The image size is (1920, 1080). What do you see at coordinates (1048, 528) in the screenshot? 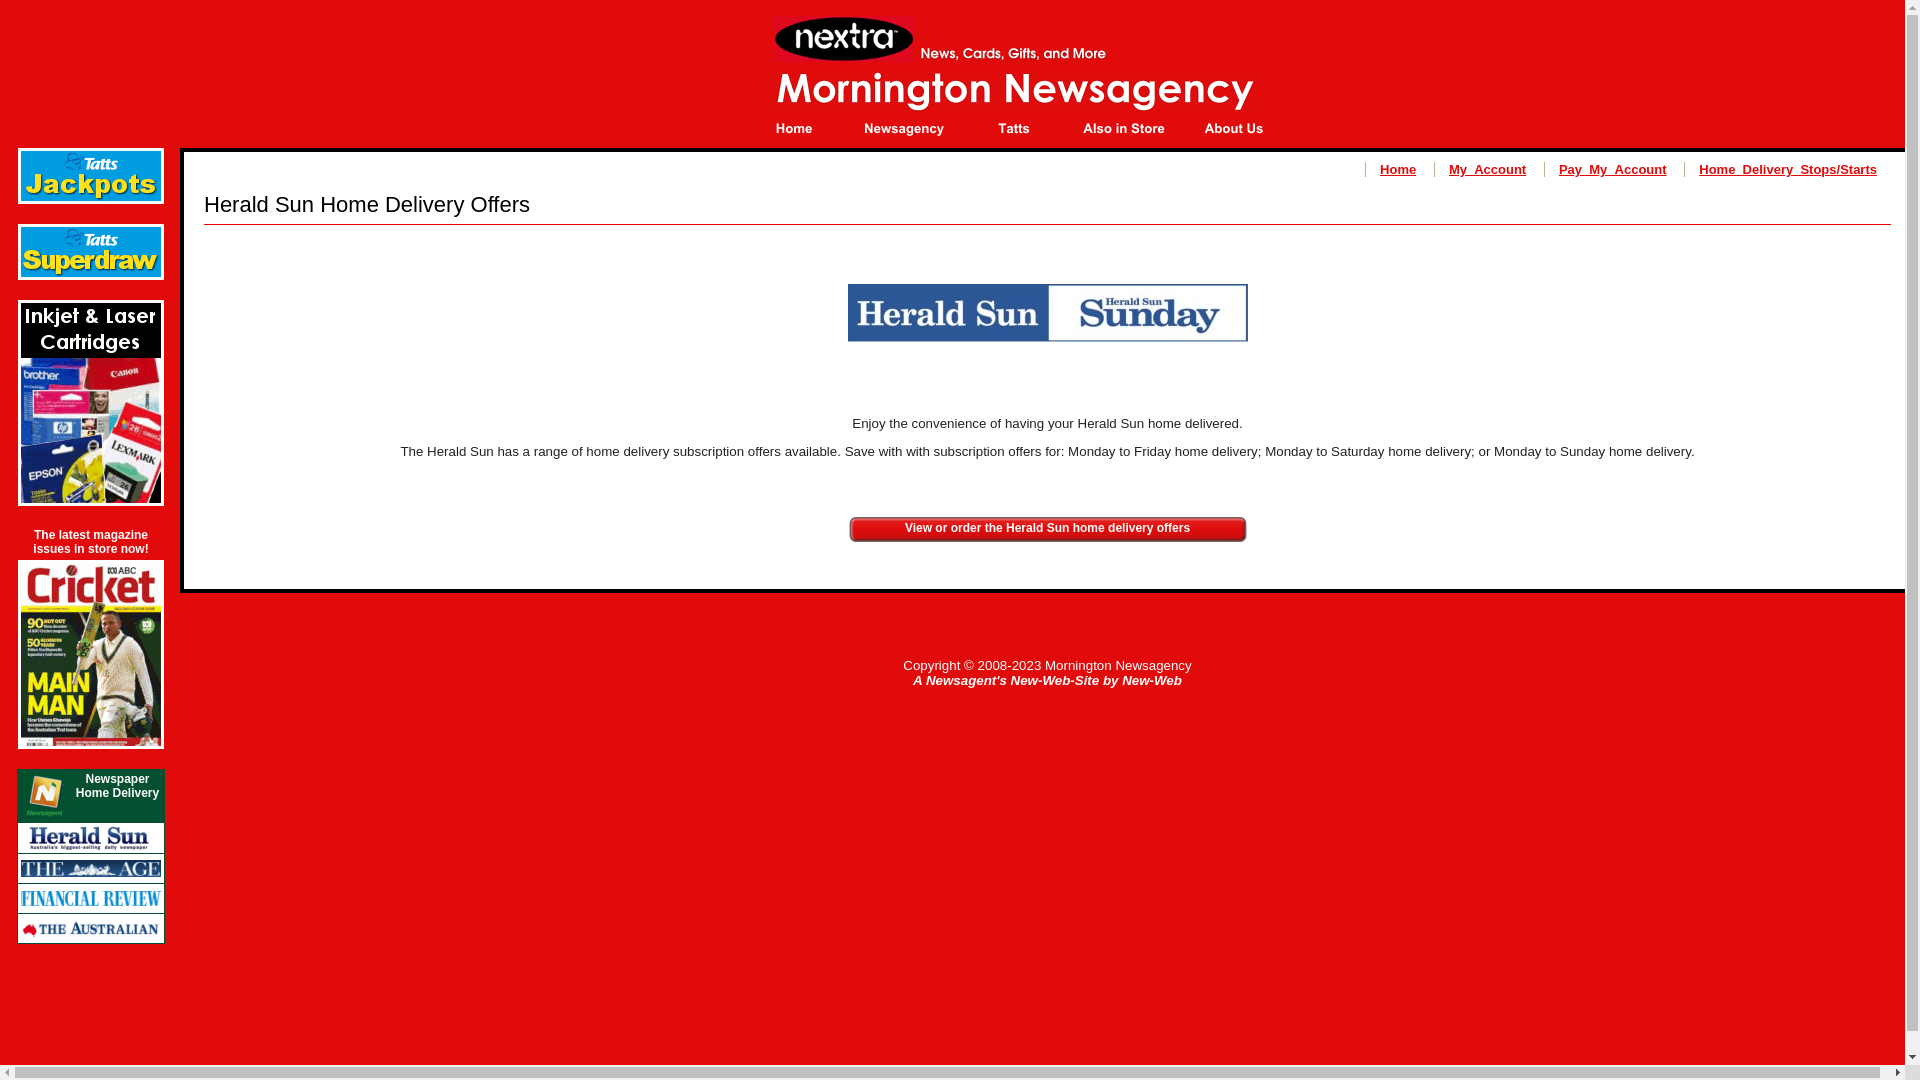
I see `View or order the Herald Sun home delivery offers` at bounding box center [1048, 528].